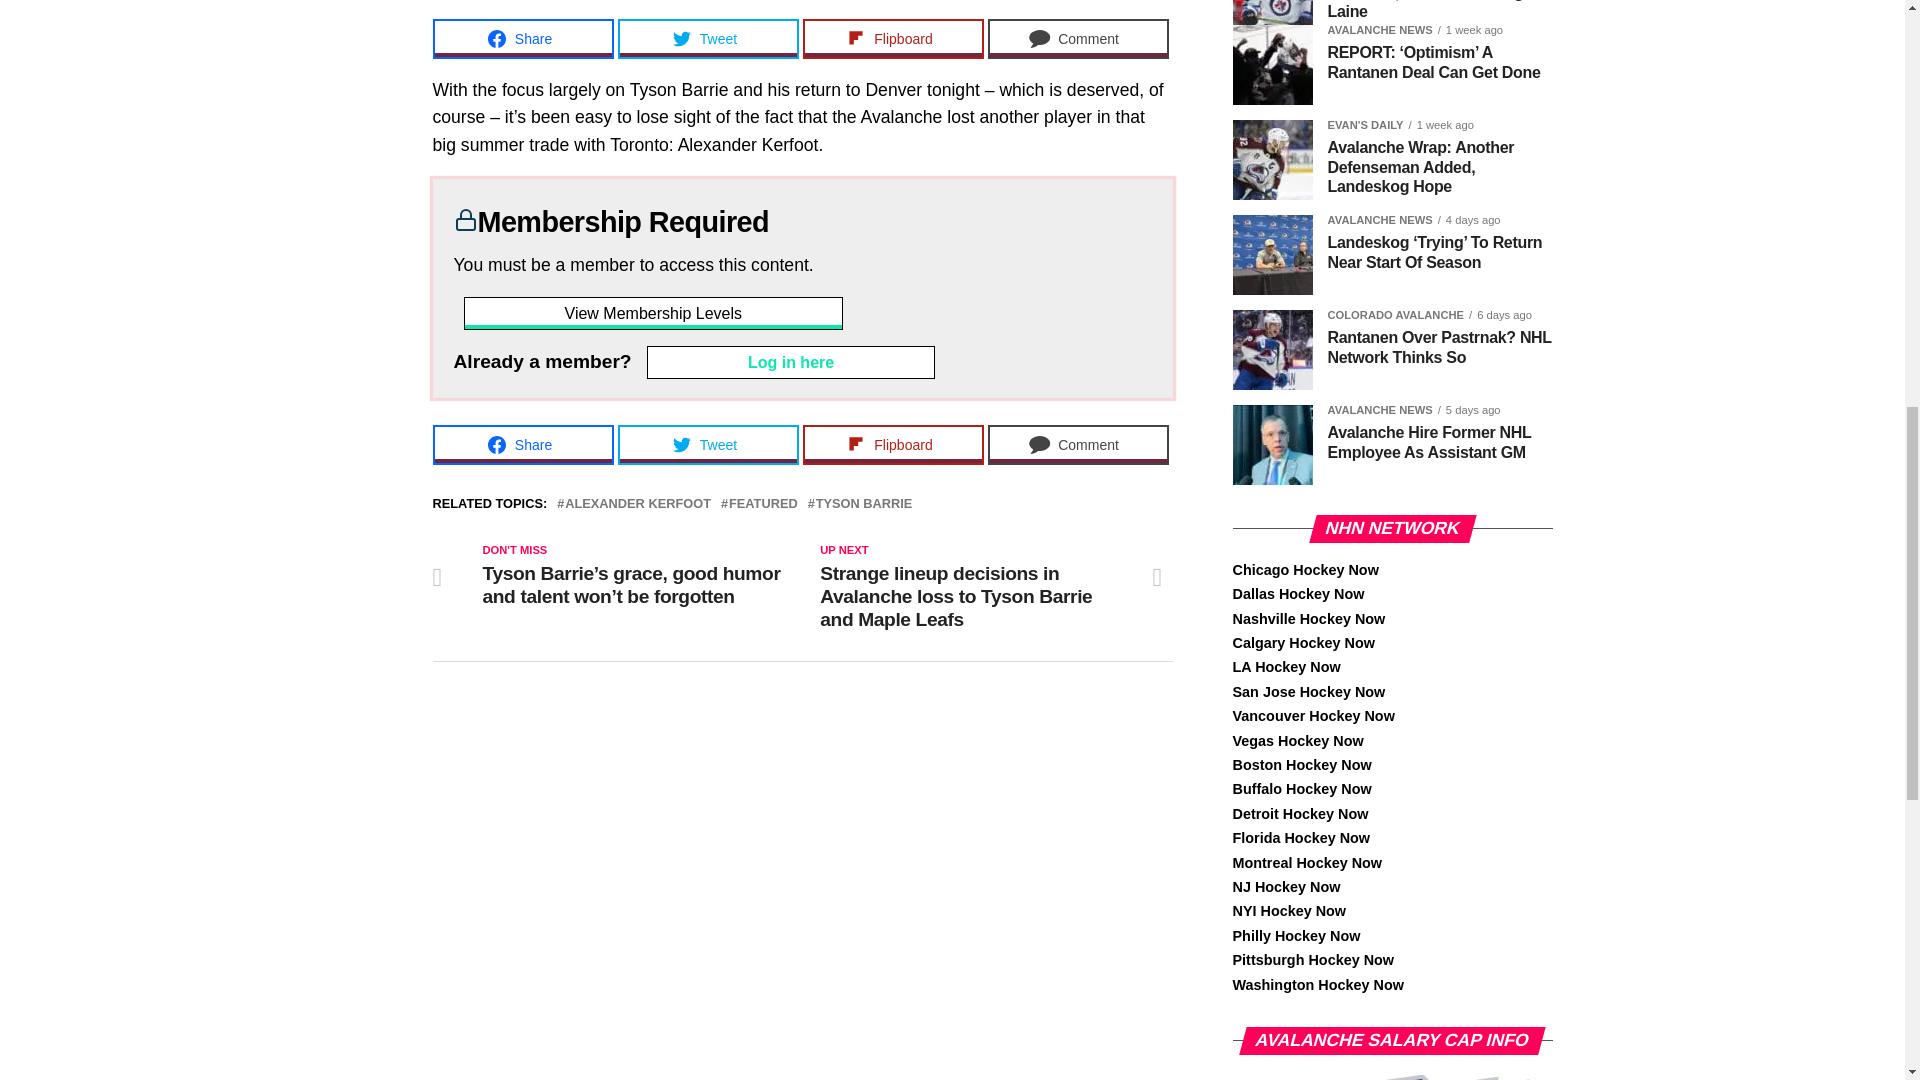  What do you see at coordinates (892, 39) in the screenshot?
I see `Share on Flipboard` at bounding box center [892, 39].